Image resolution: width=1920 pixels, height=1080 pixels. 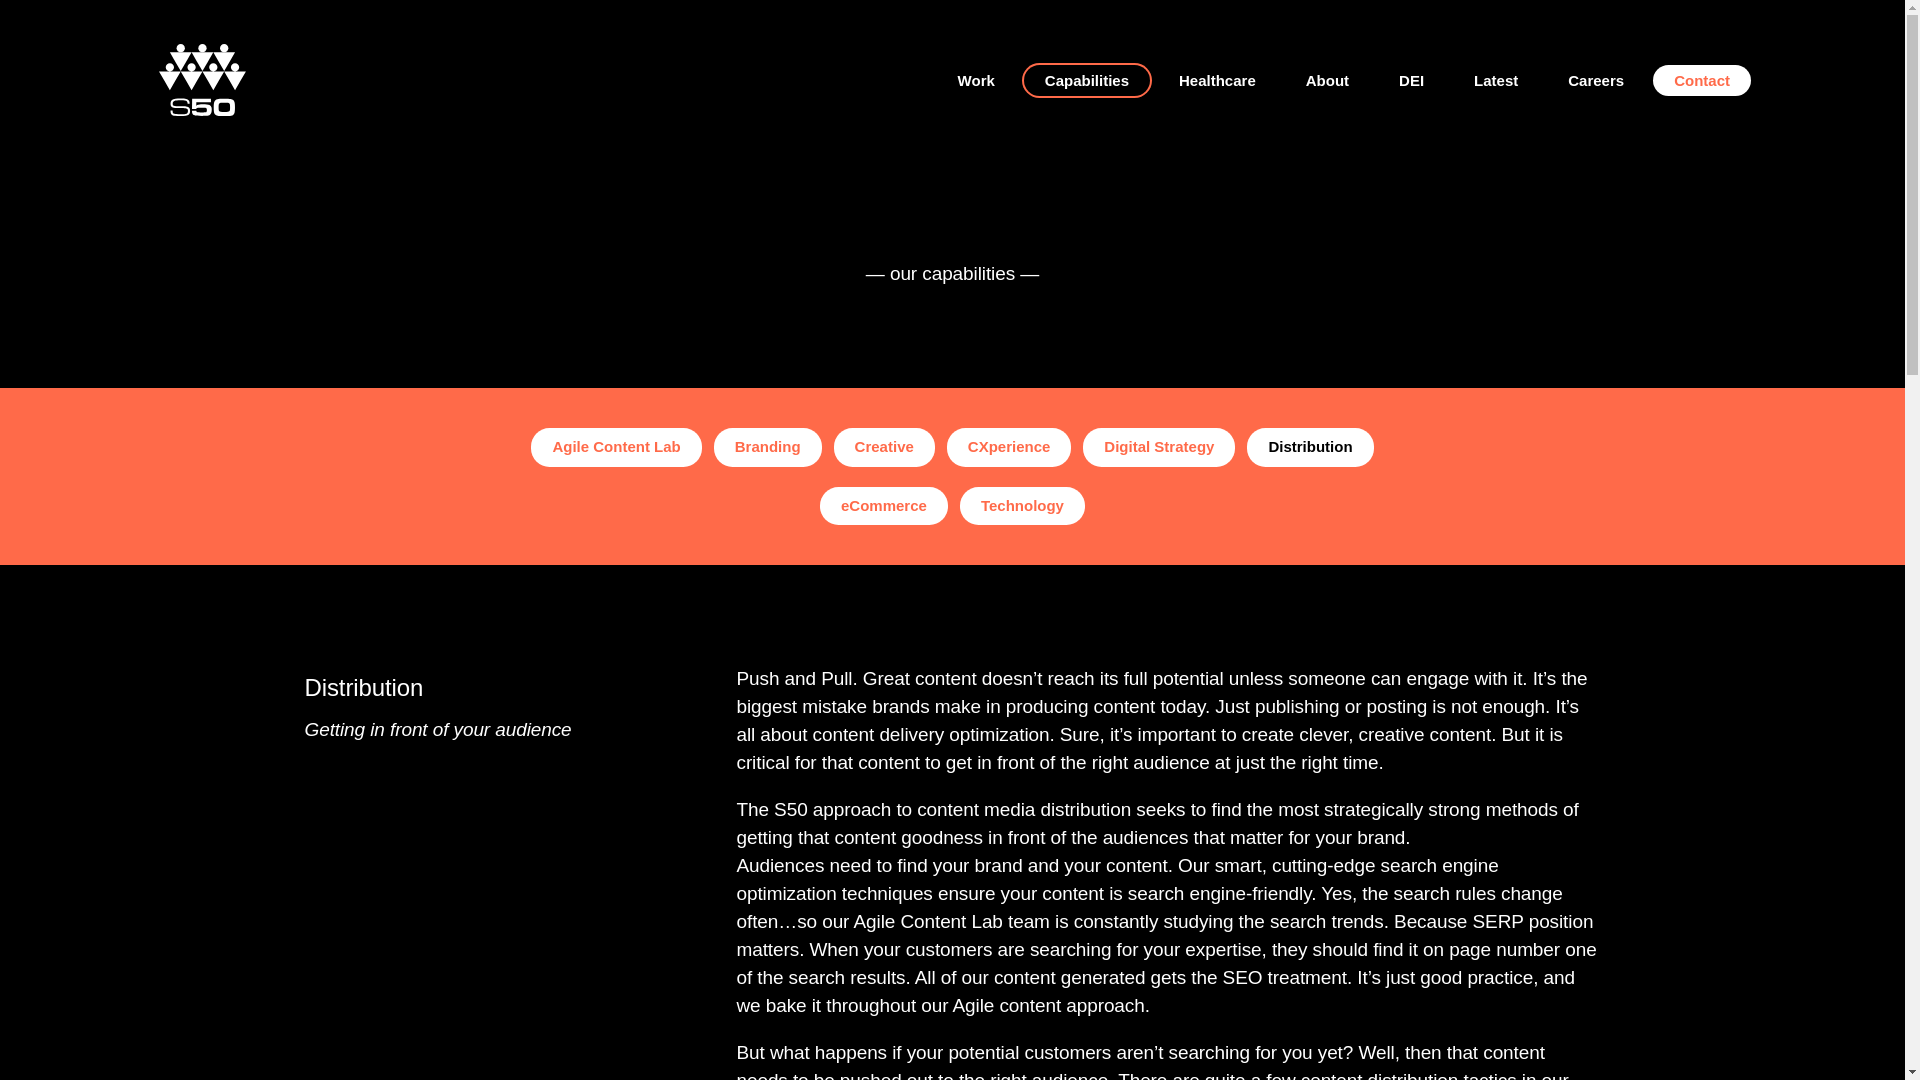 What do you see at coordinates (1086, 79) in the screenshot?
I see `Capabilities` at bounding box center [1086, 79].